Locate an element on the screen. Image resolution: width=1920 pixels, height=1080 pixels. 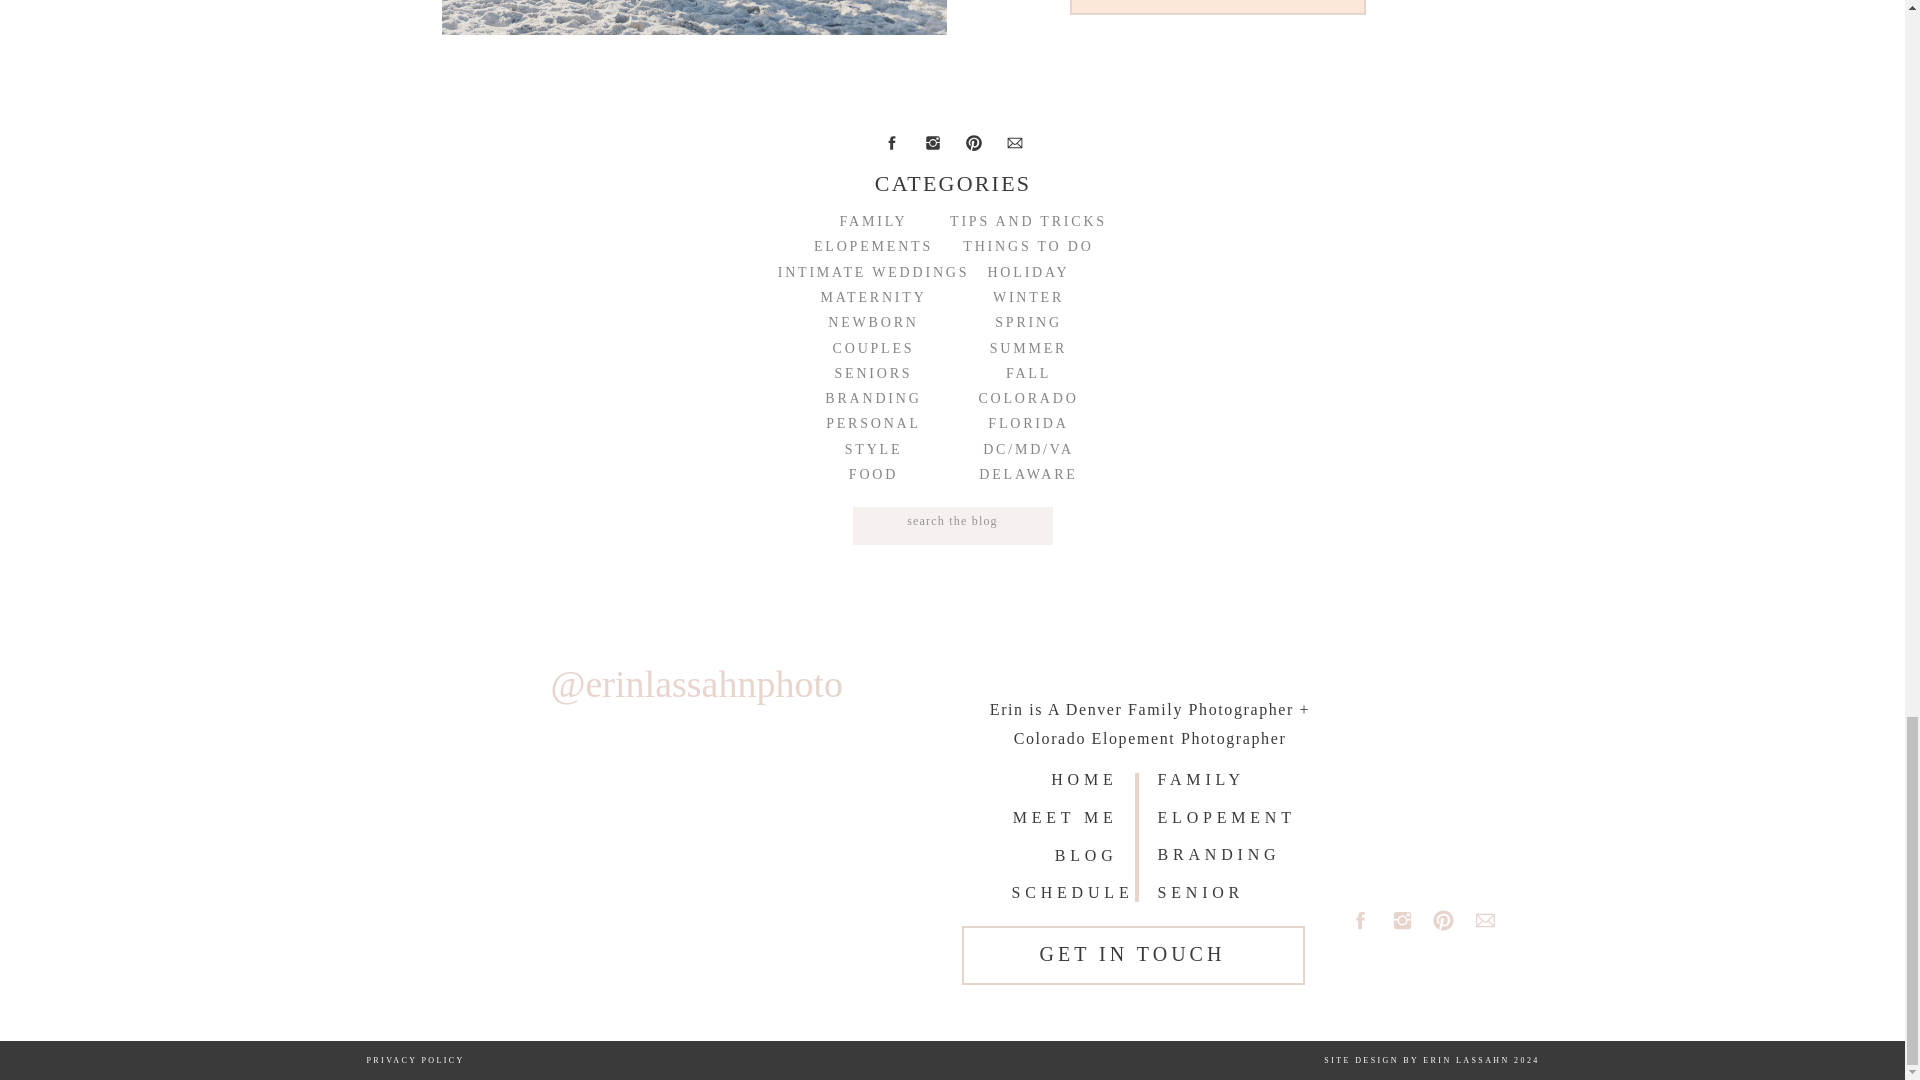
BRANDING is located at coordinates (874, 398).